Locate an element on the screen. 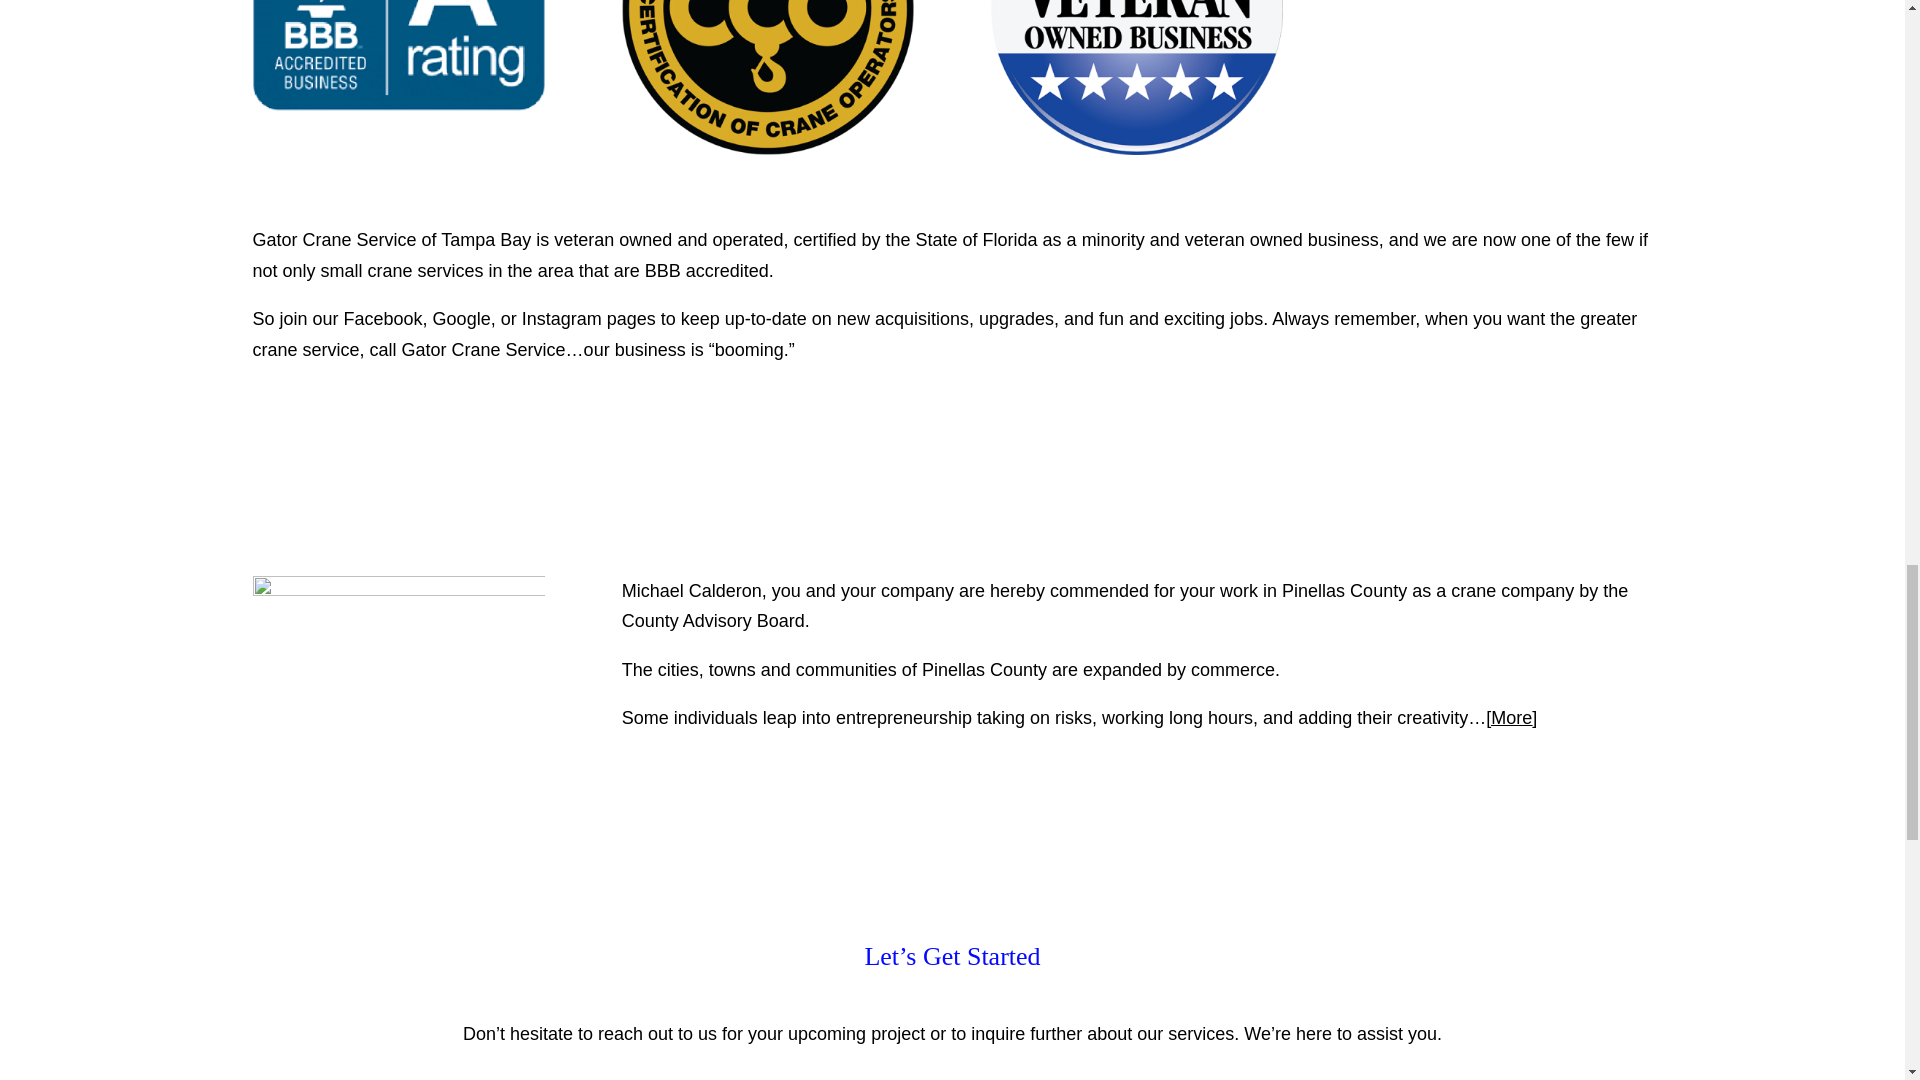 The width and height of the screenshot is (1920, 1080). More is located at coordinates (1512, 718).